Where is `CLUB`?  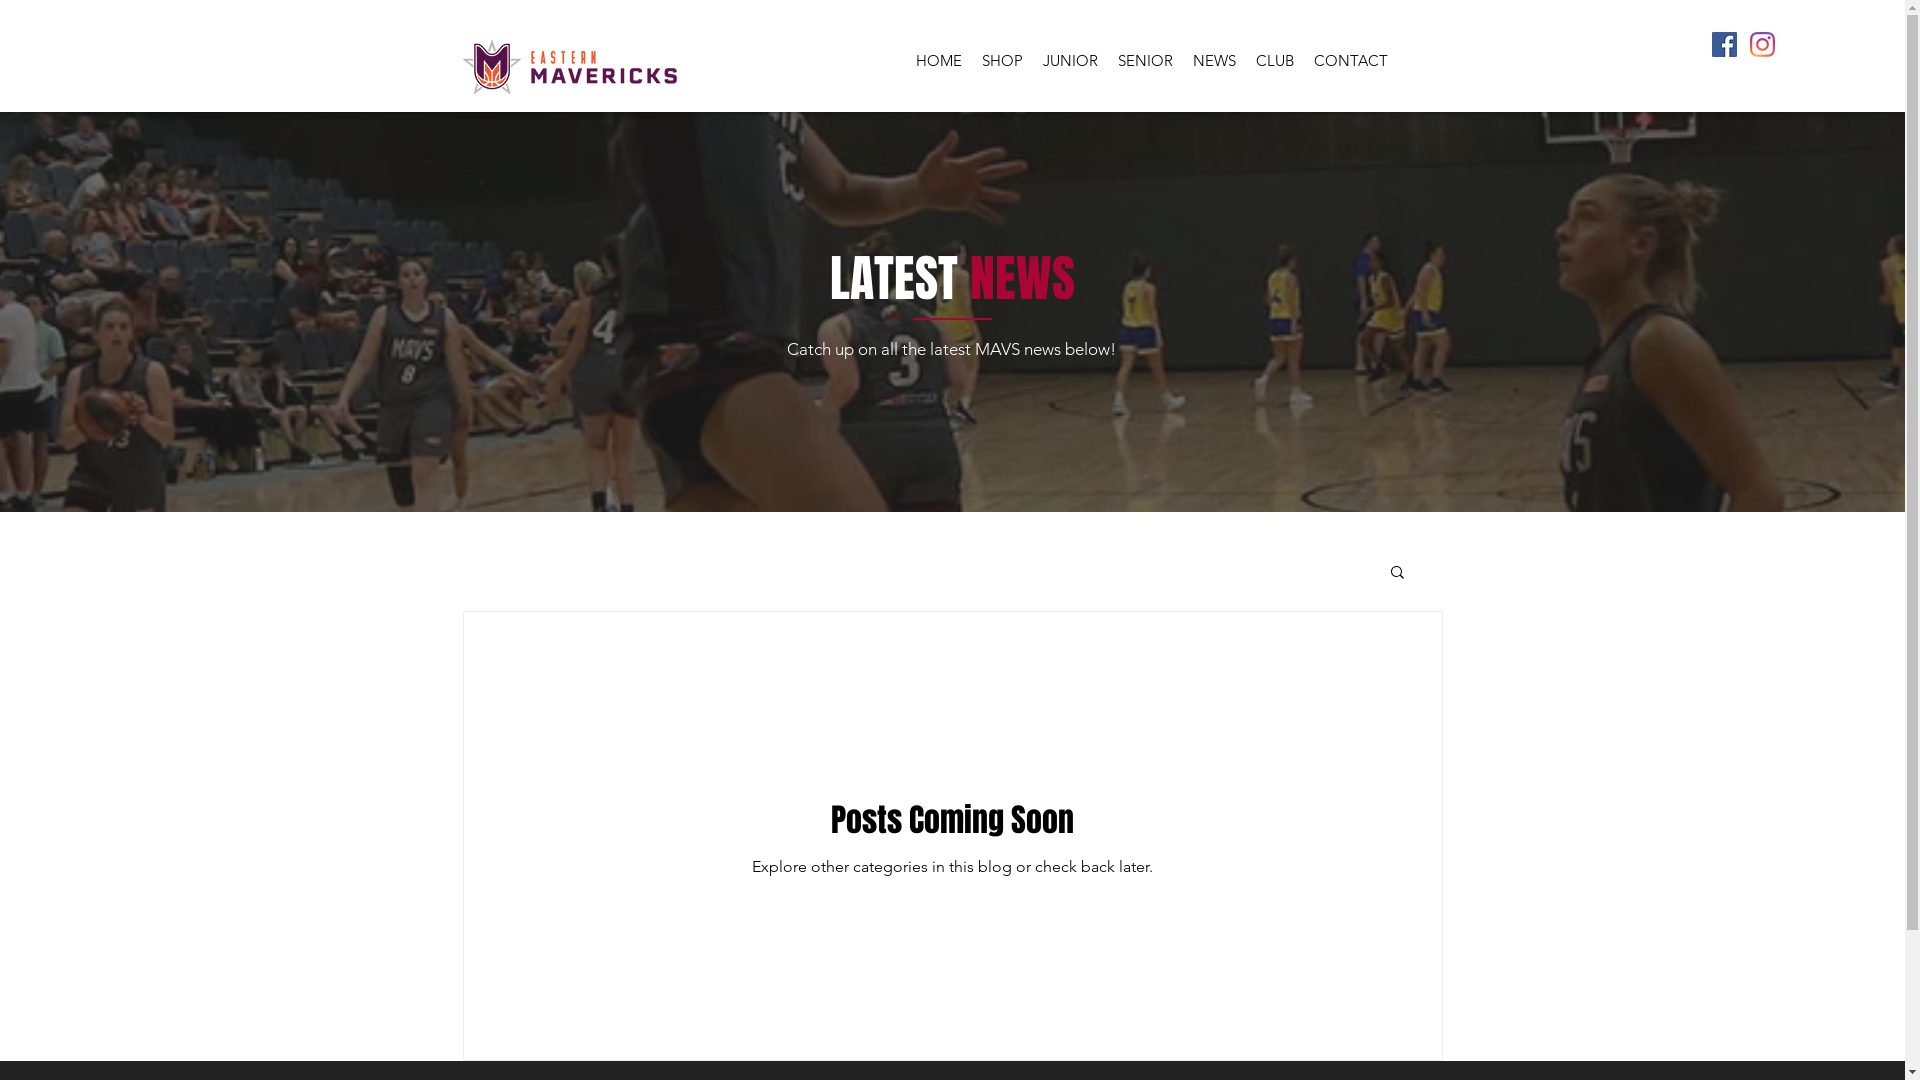
CLUB is located at coordinates (1275, 60).